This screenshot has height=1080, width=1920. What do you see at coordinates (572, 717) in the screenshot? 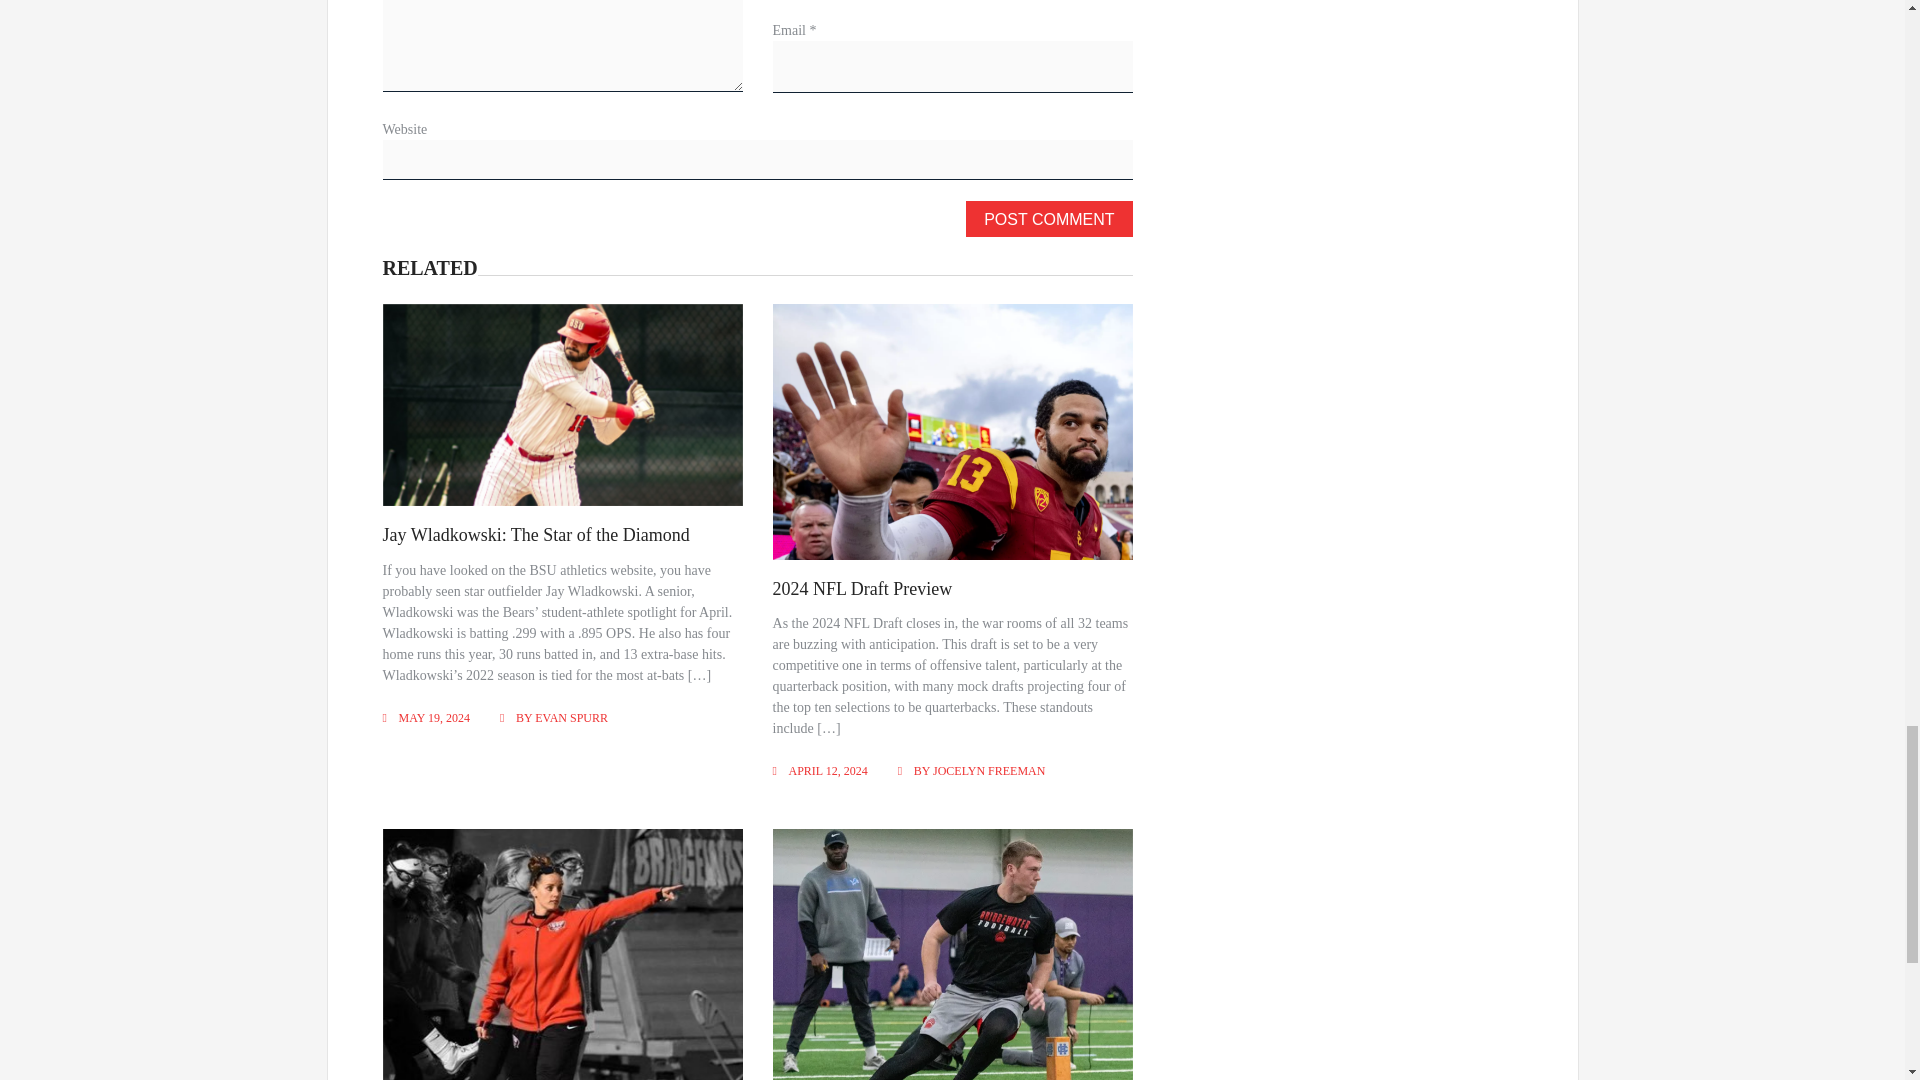
I see `EVAN SPURR` at bounding box center [572, 717].